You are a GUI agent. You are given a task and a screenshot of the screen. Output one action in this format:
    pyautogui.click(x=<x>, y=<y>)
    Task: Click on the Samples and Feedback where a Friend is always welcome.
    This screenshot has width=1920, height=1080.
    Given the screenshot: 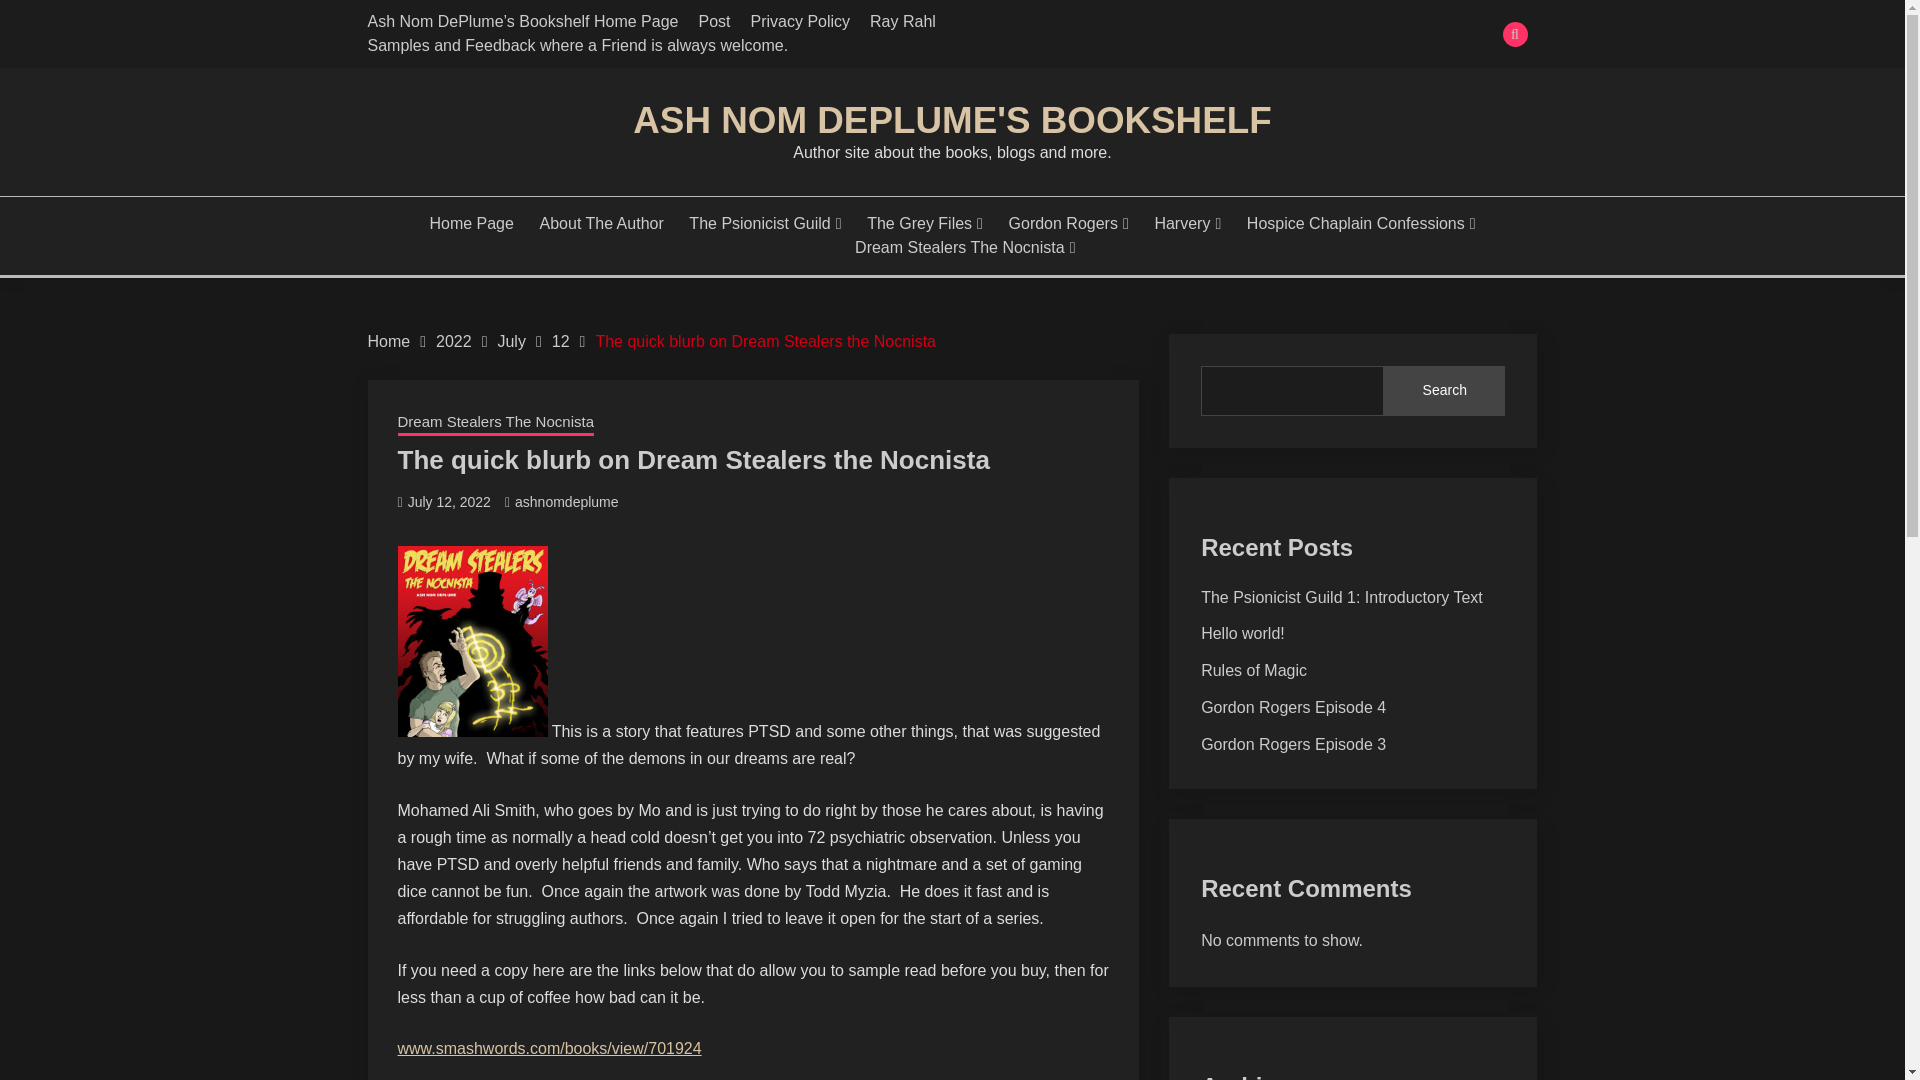 What is the action you would take?
    pyautogui.click(x=578, y=45)
    